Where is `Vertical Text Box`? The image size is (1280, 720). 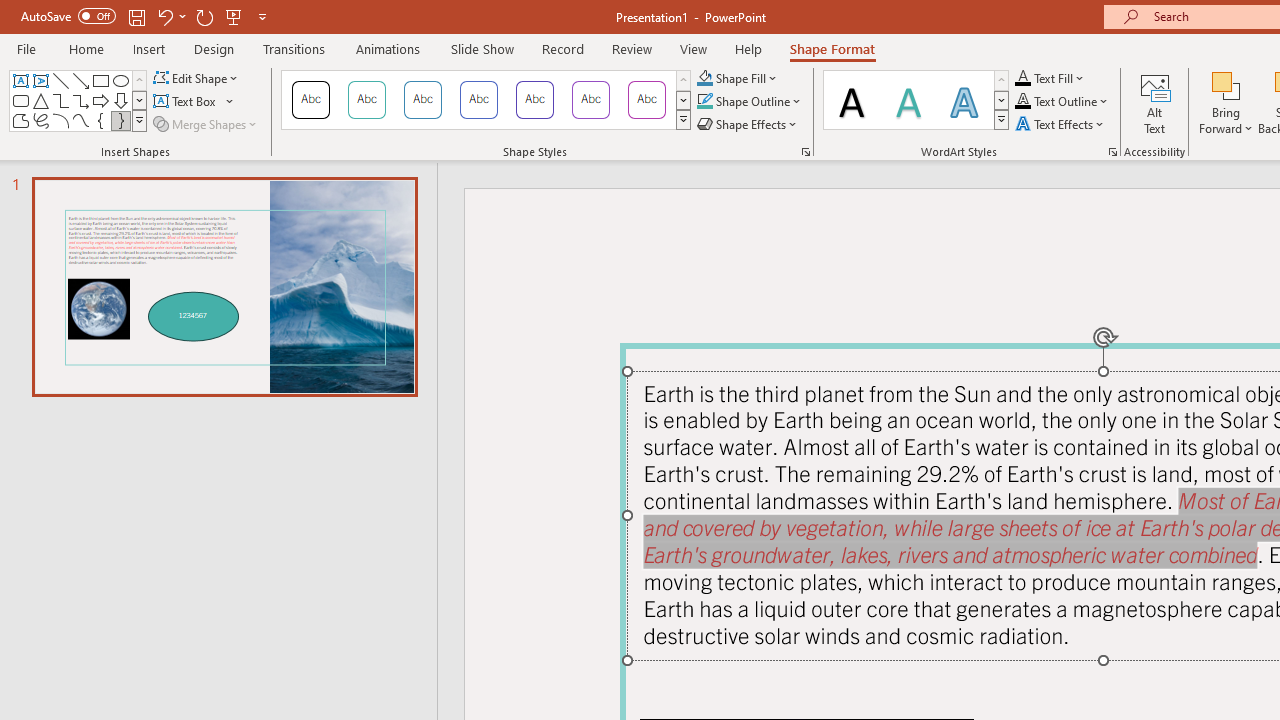
Vertical Text Box is located at coordinates (40, 80).